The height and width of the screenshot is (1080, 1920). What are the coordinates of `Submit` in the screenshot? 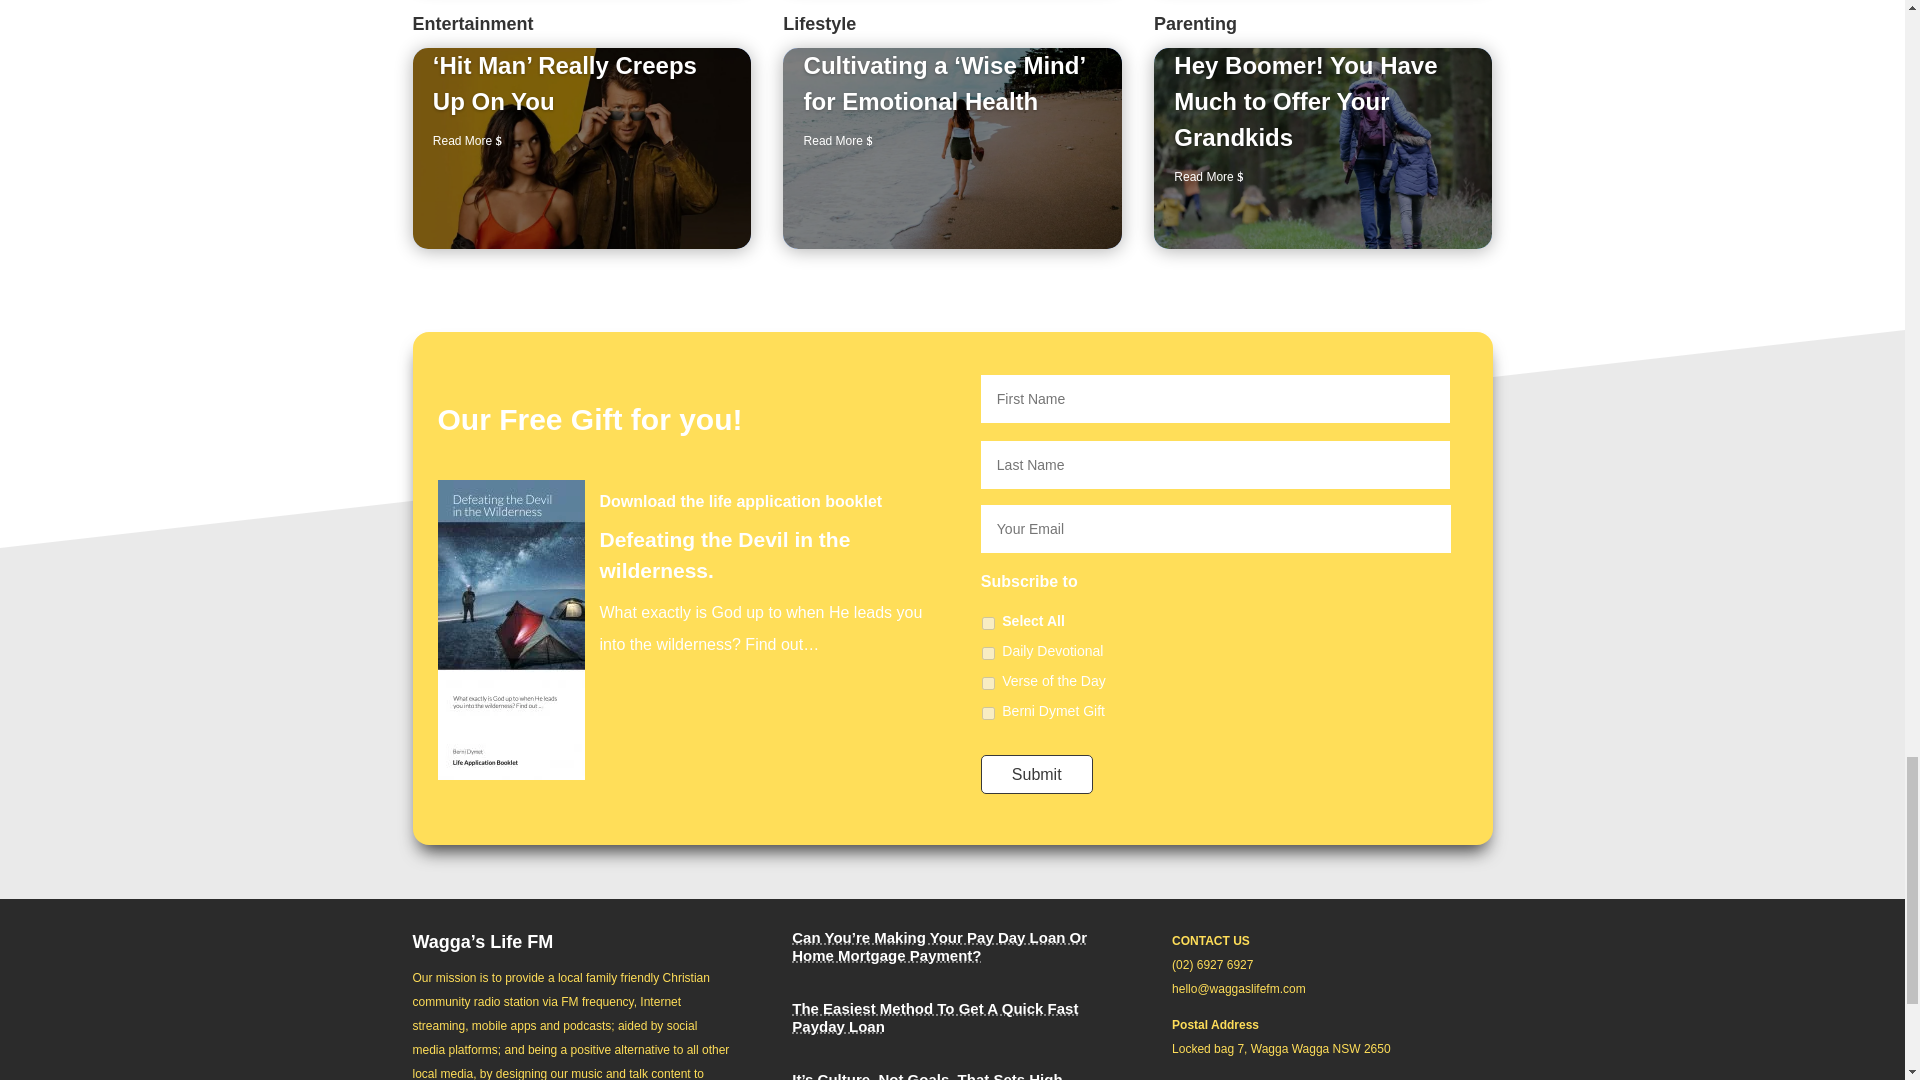 It's located at (1036, 774).